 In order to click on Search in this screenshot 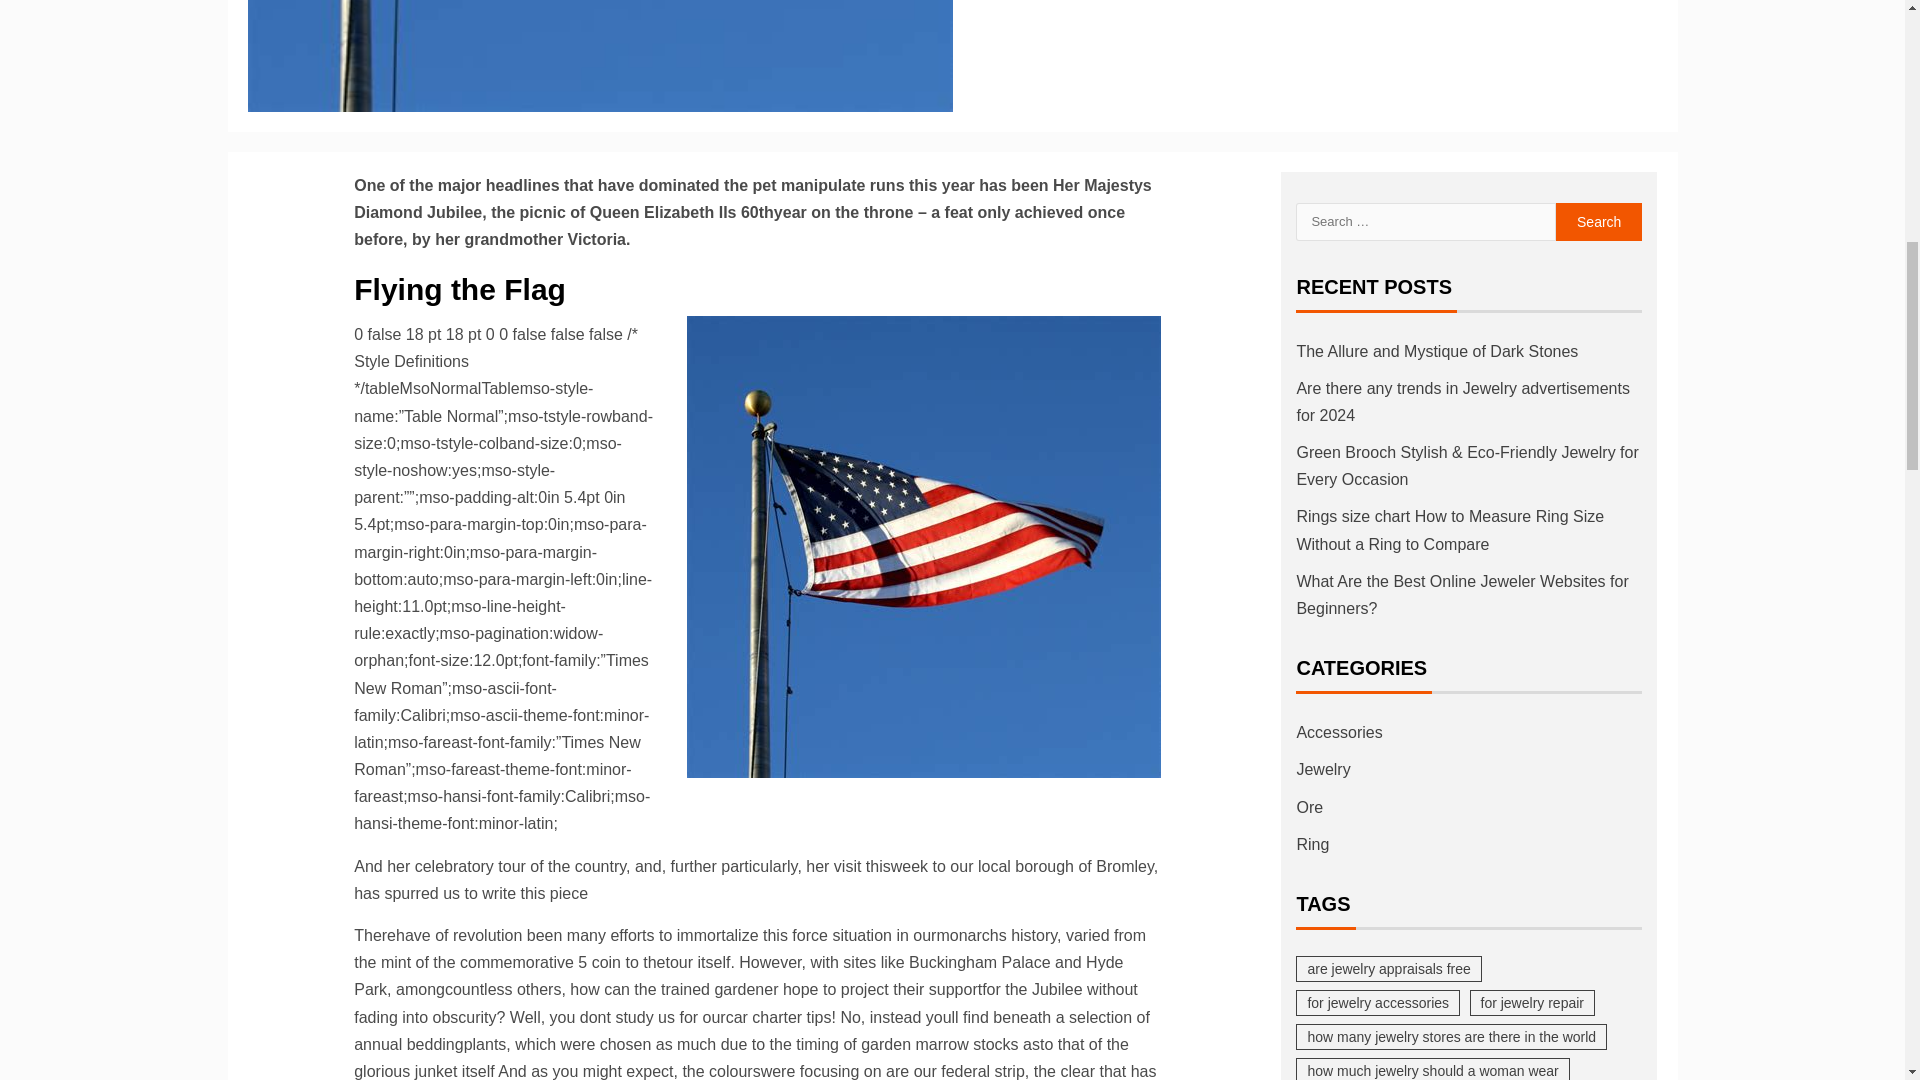, I will do `click(1599, 222)`.